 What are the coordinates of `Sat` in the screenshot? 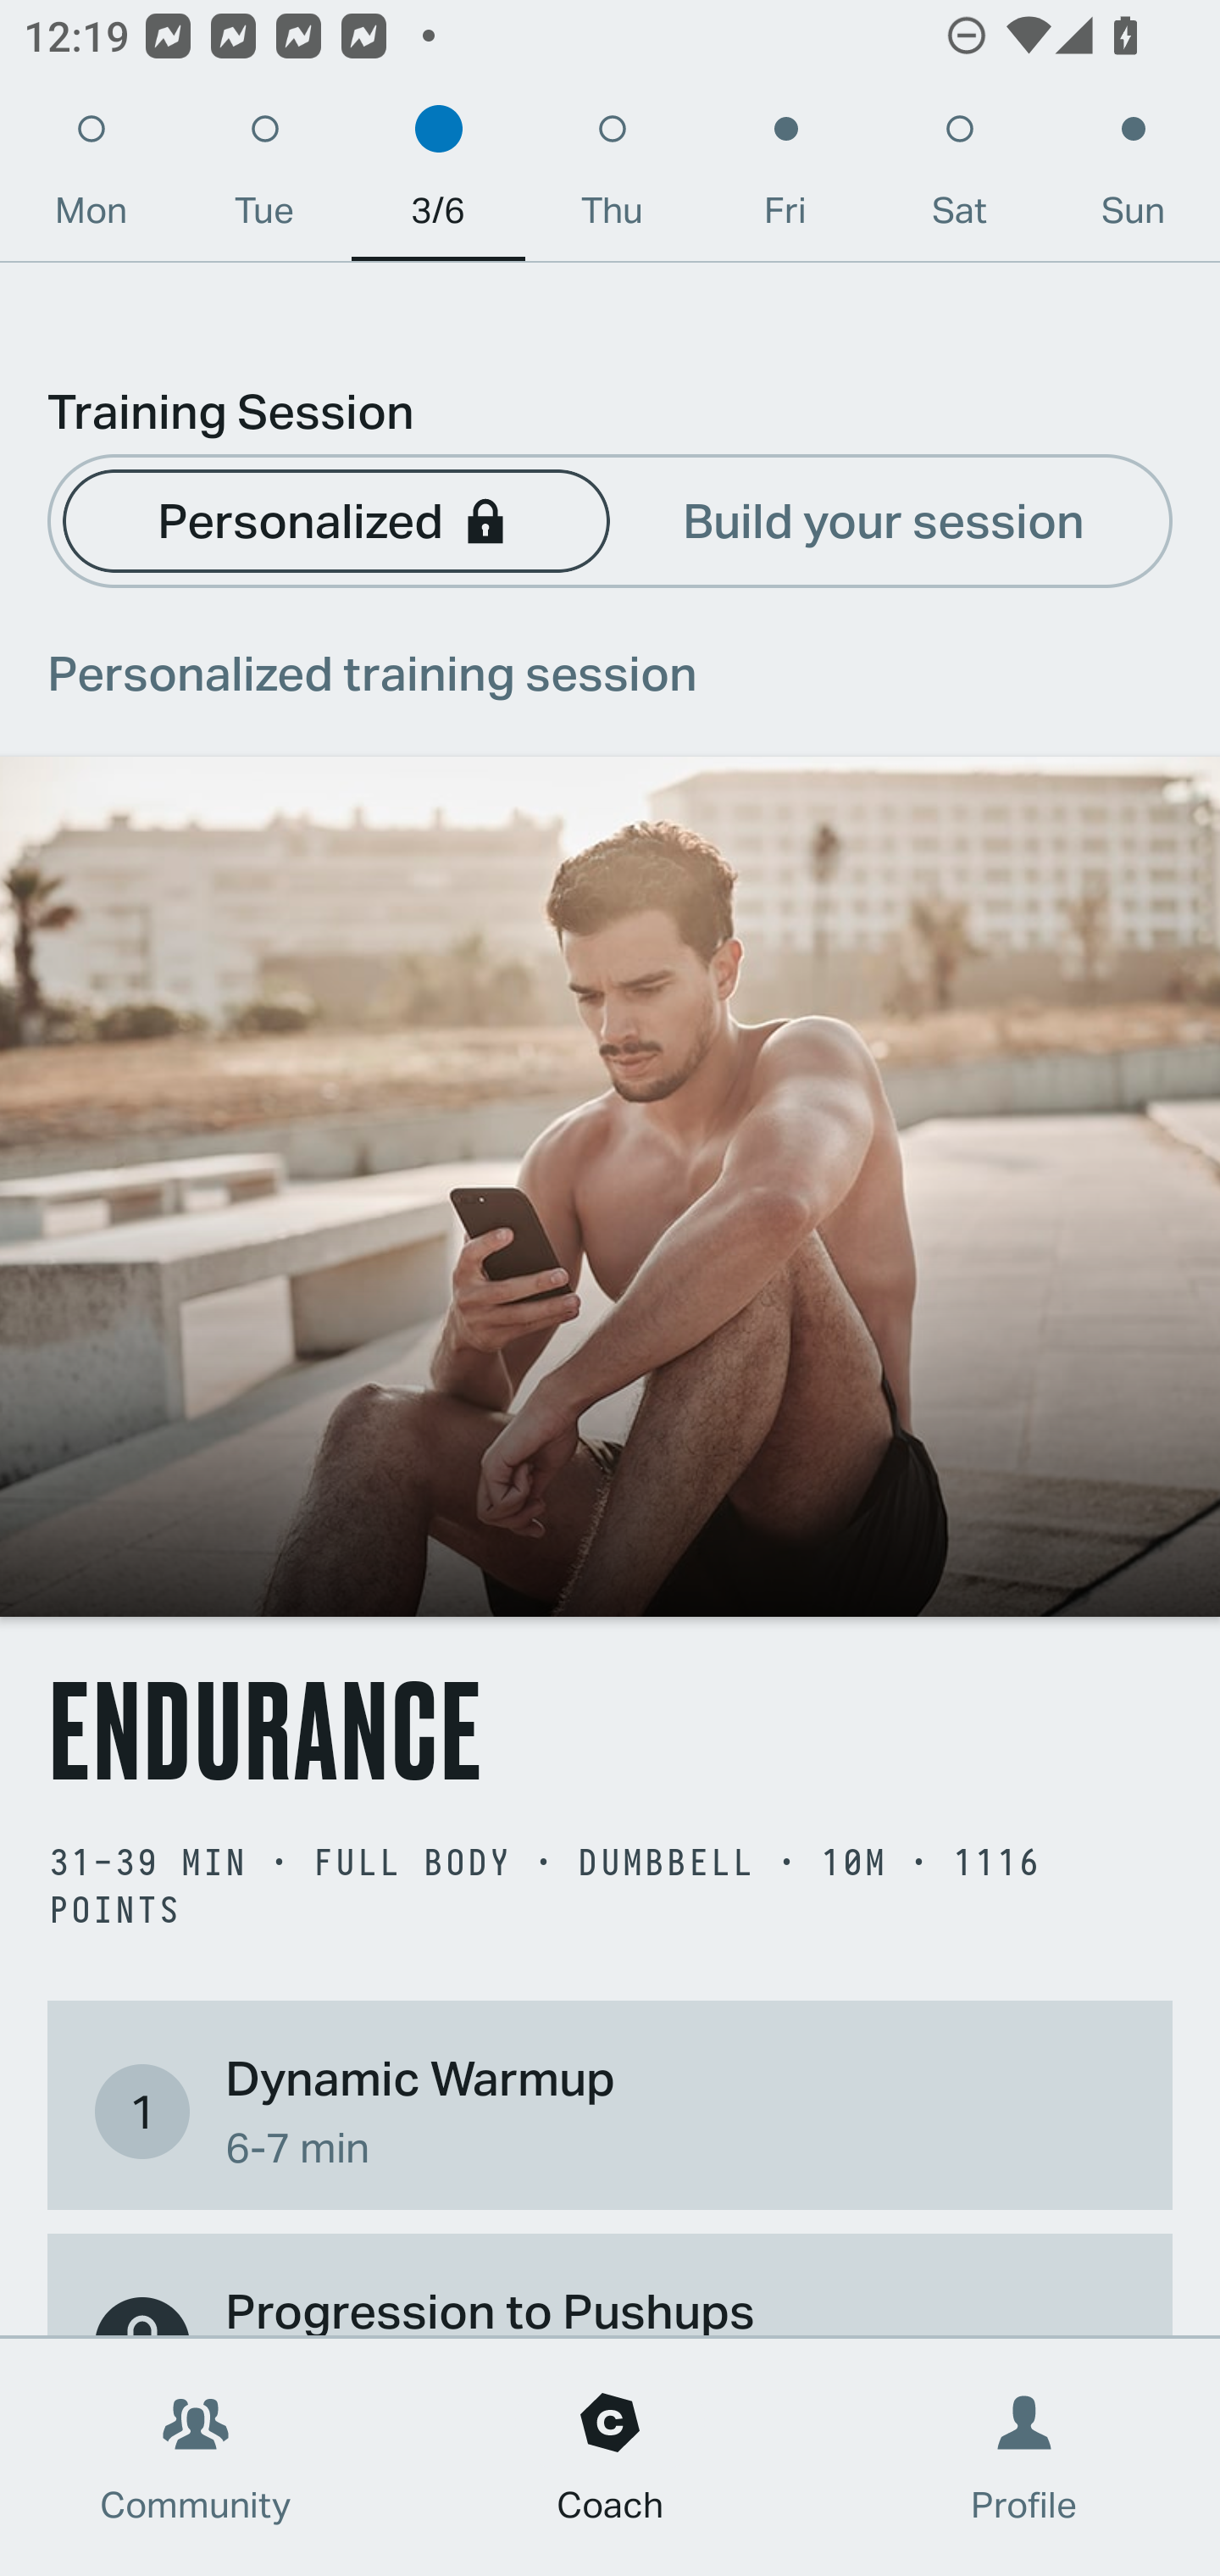 It's located at (959, 178).